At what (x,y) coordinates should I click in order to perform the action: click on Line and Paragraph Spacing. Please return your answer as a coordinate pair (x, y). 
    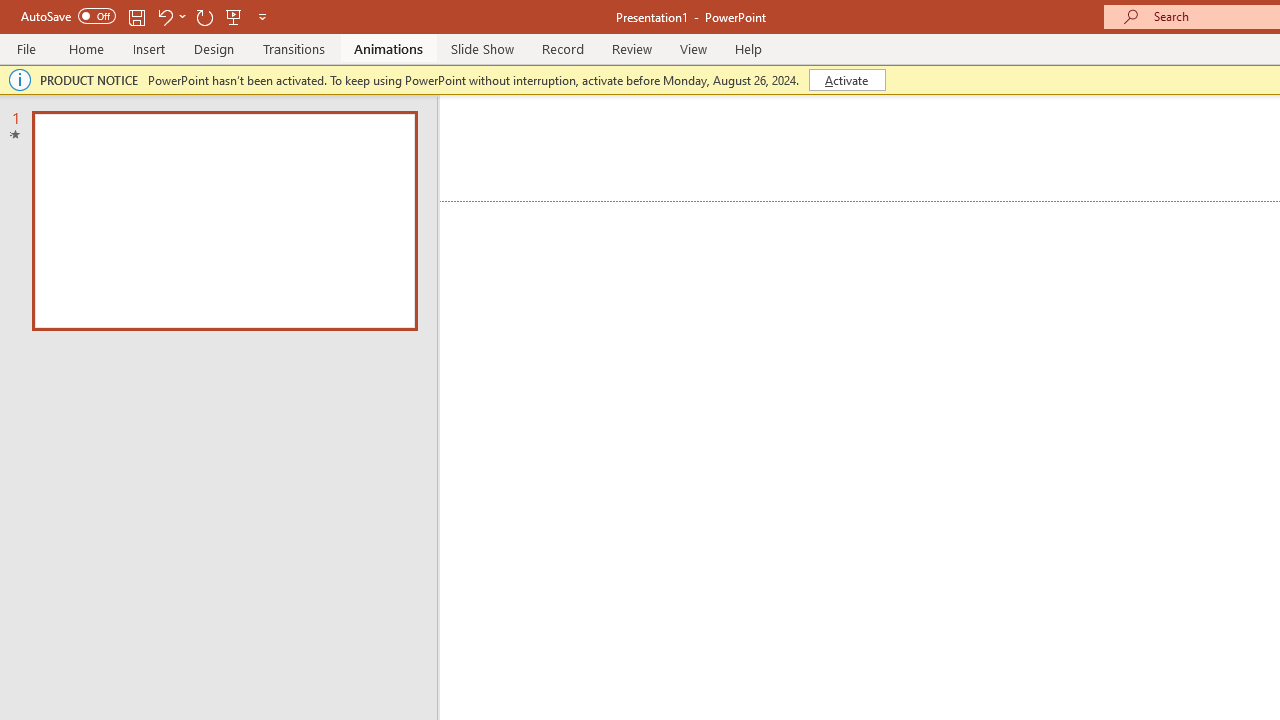
    Looking at the image, I should click on (928, 180).